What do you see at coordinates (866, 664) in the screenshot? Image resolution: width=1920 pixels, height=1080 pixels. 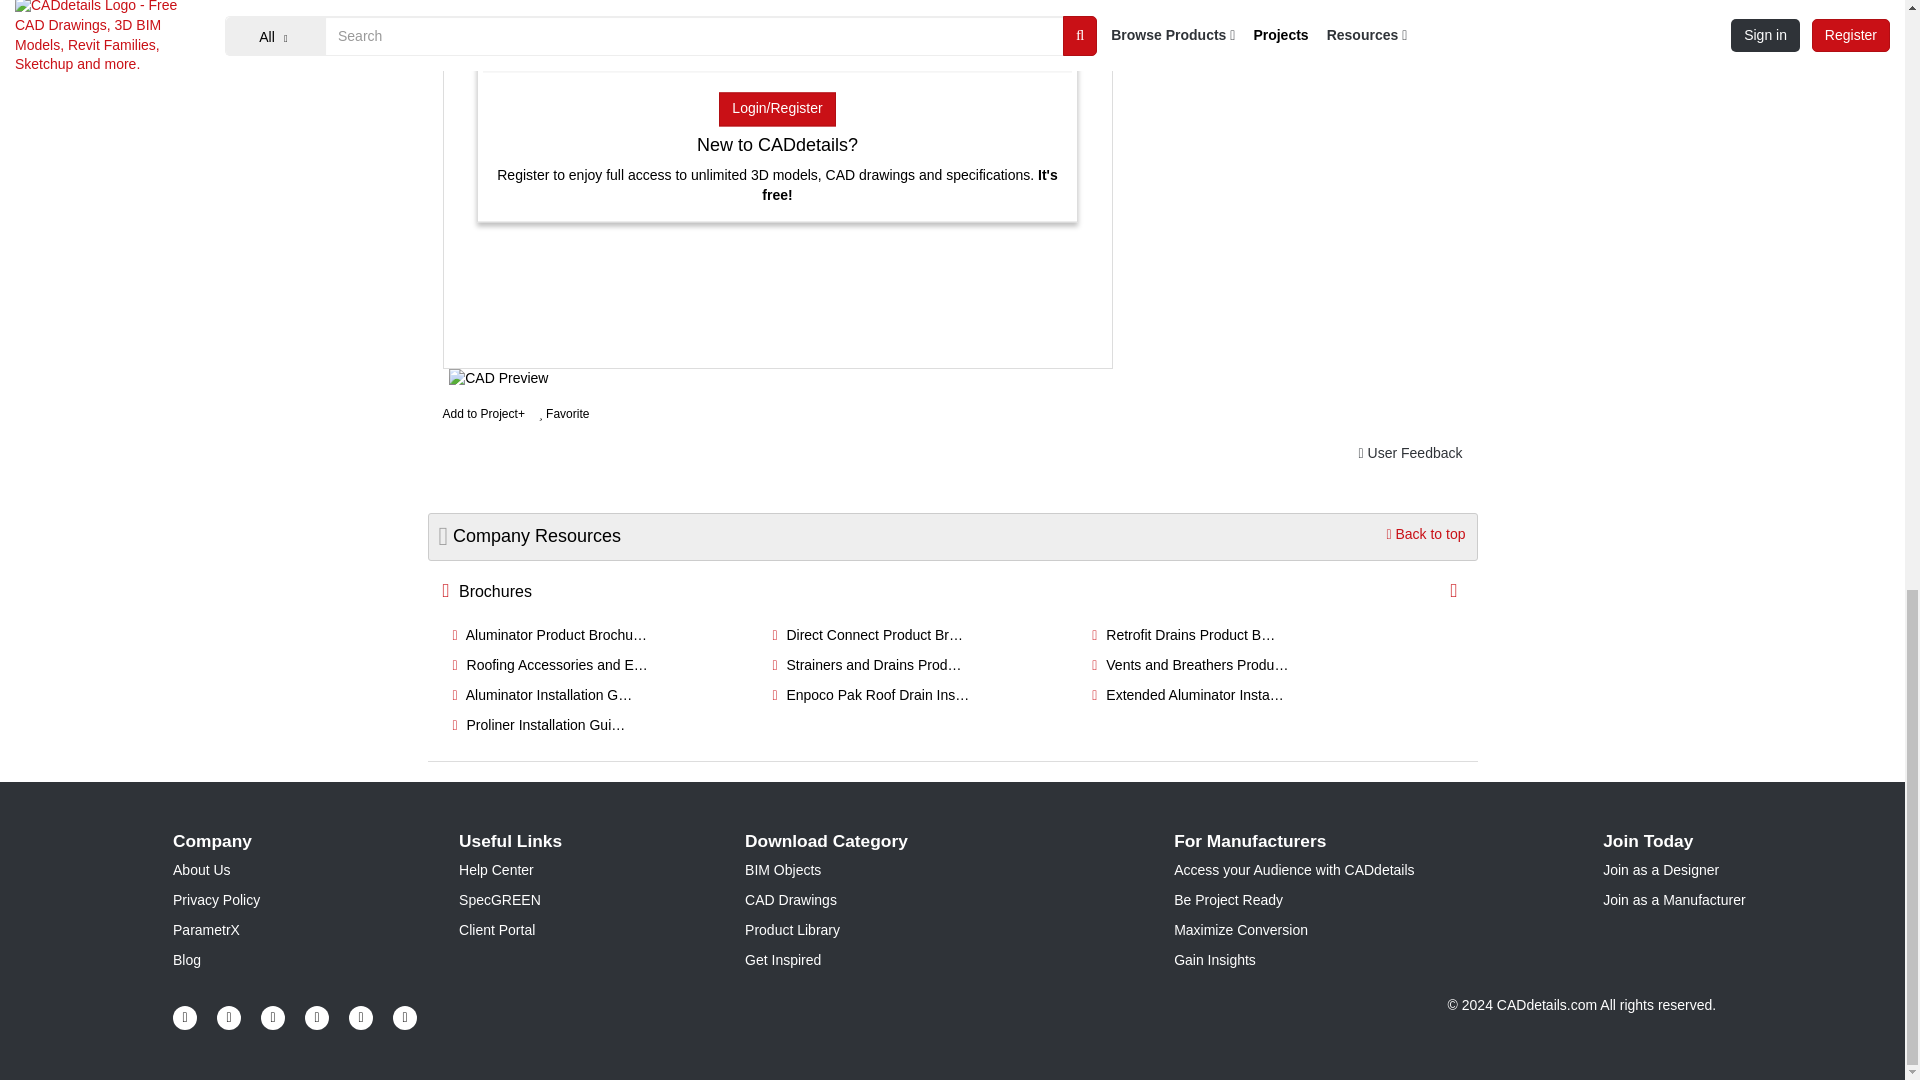 I see `Strainers and Drains Product Brochure` at bounding box center [866, 664].